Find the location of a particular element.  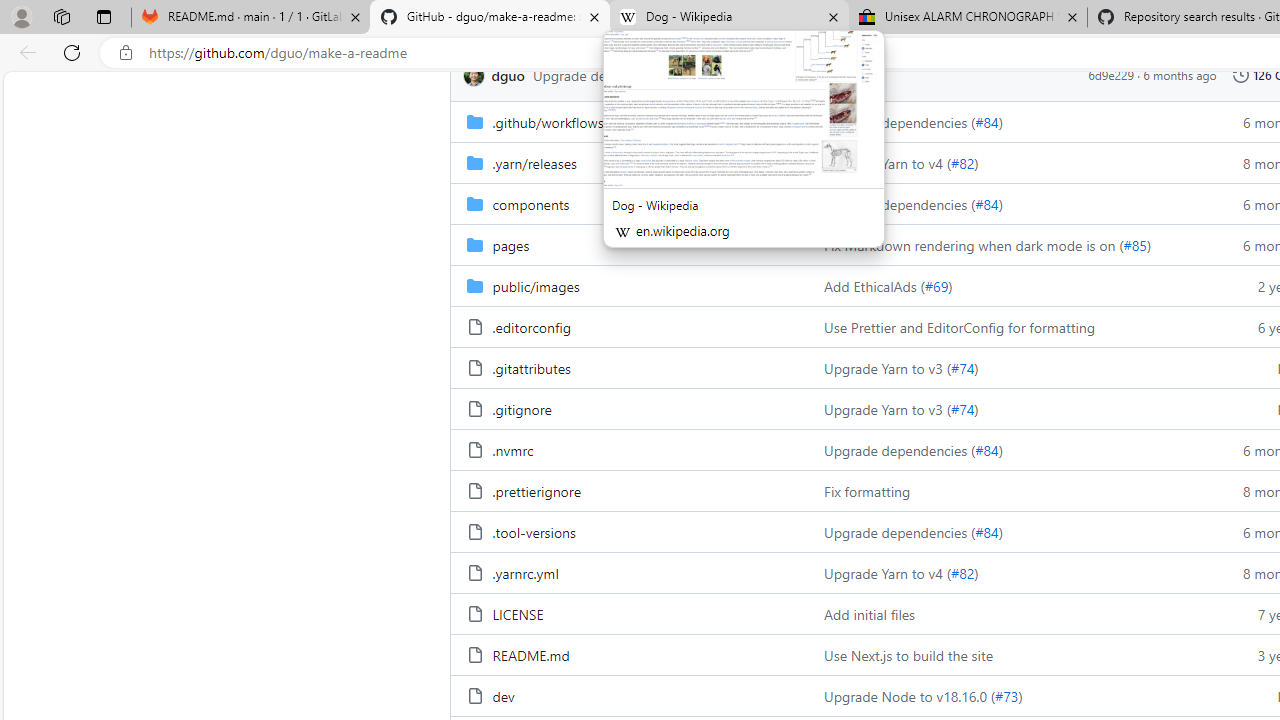

Back is located at coordinates (24, 52).